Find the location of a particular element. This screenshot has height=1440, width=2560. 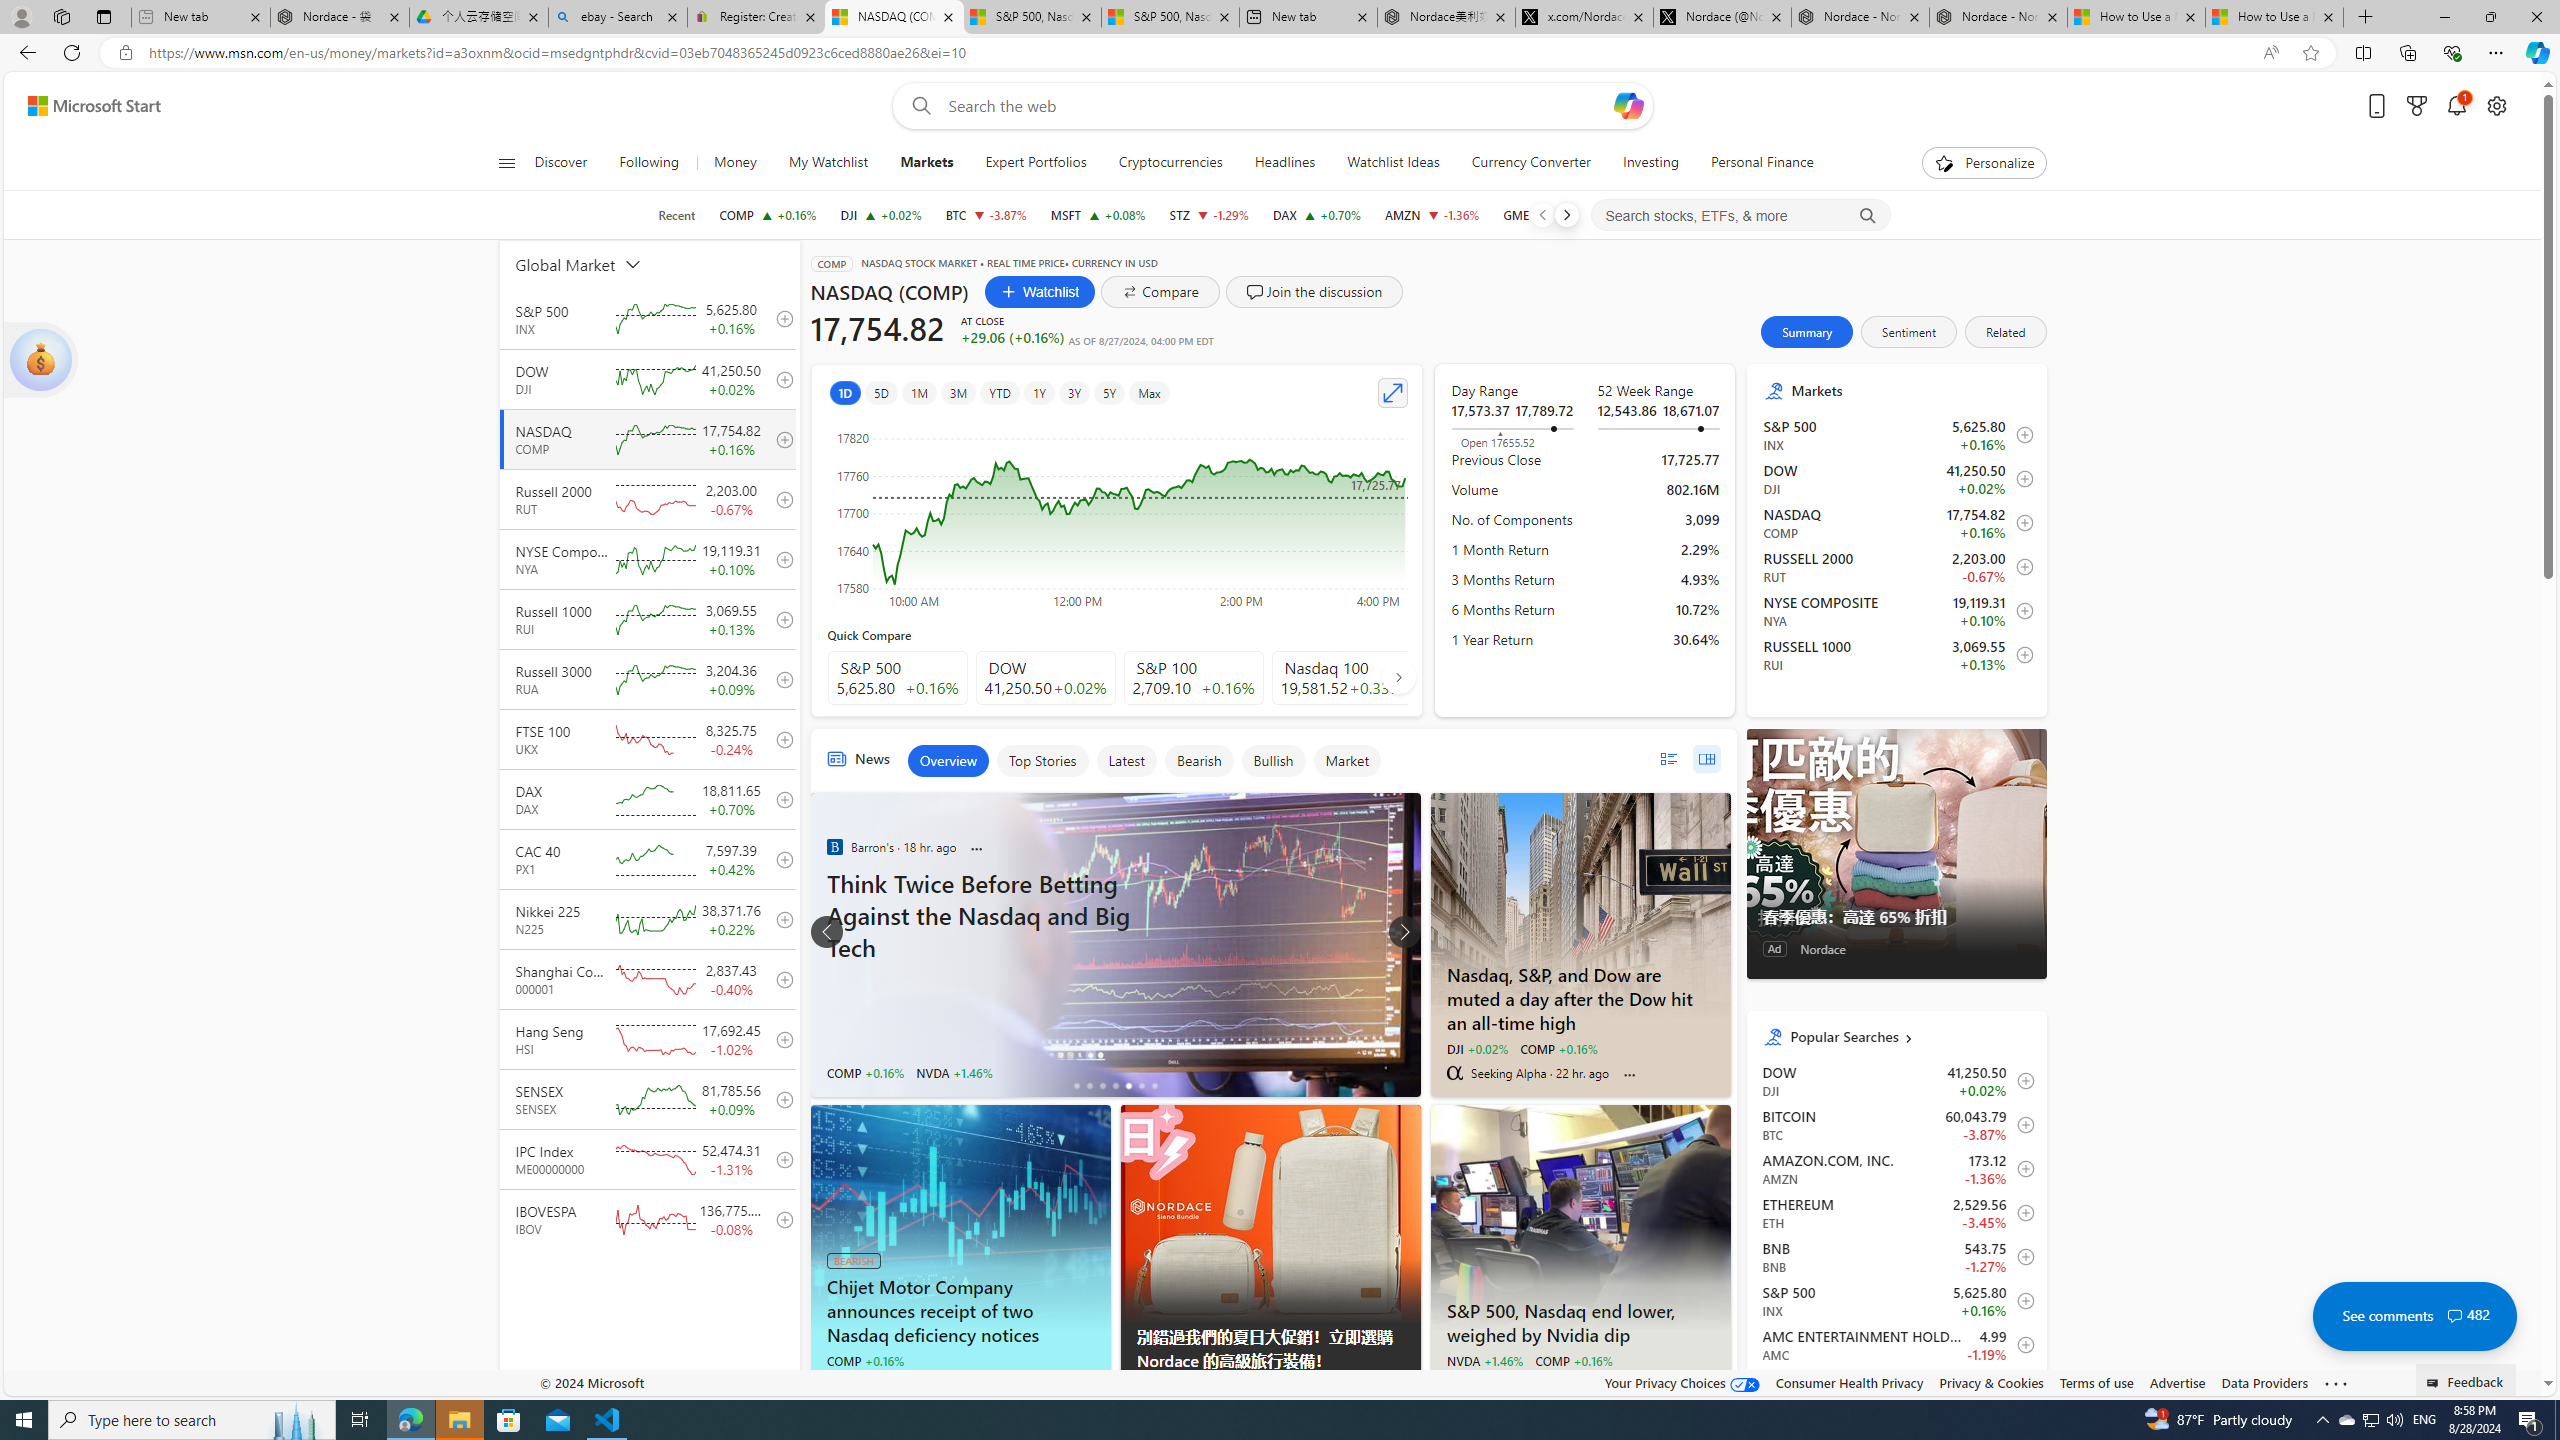

1M is located at coordinates (918, 392).